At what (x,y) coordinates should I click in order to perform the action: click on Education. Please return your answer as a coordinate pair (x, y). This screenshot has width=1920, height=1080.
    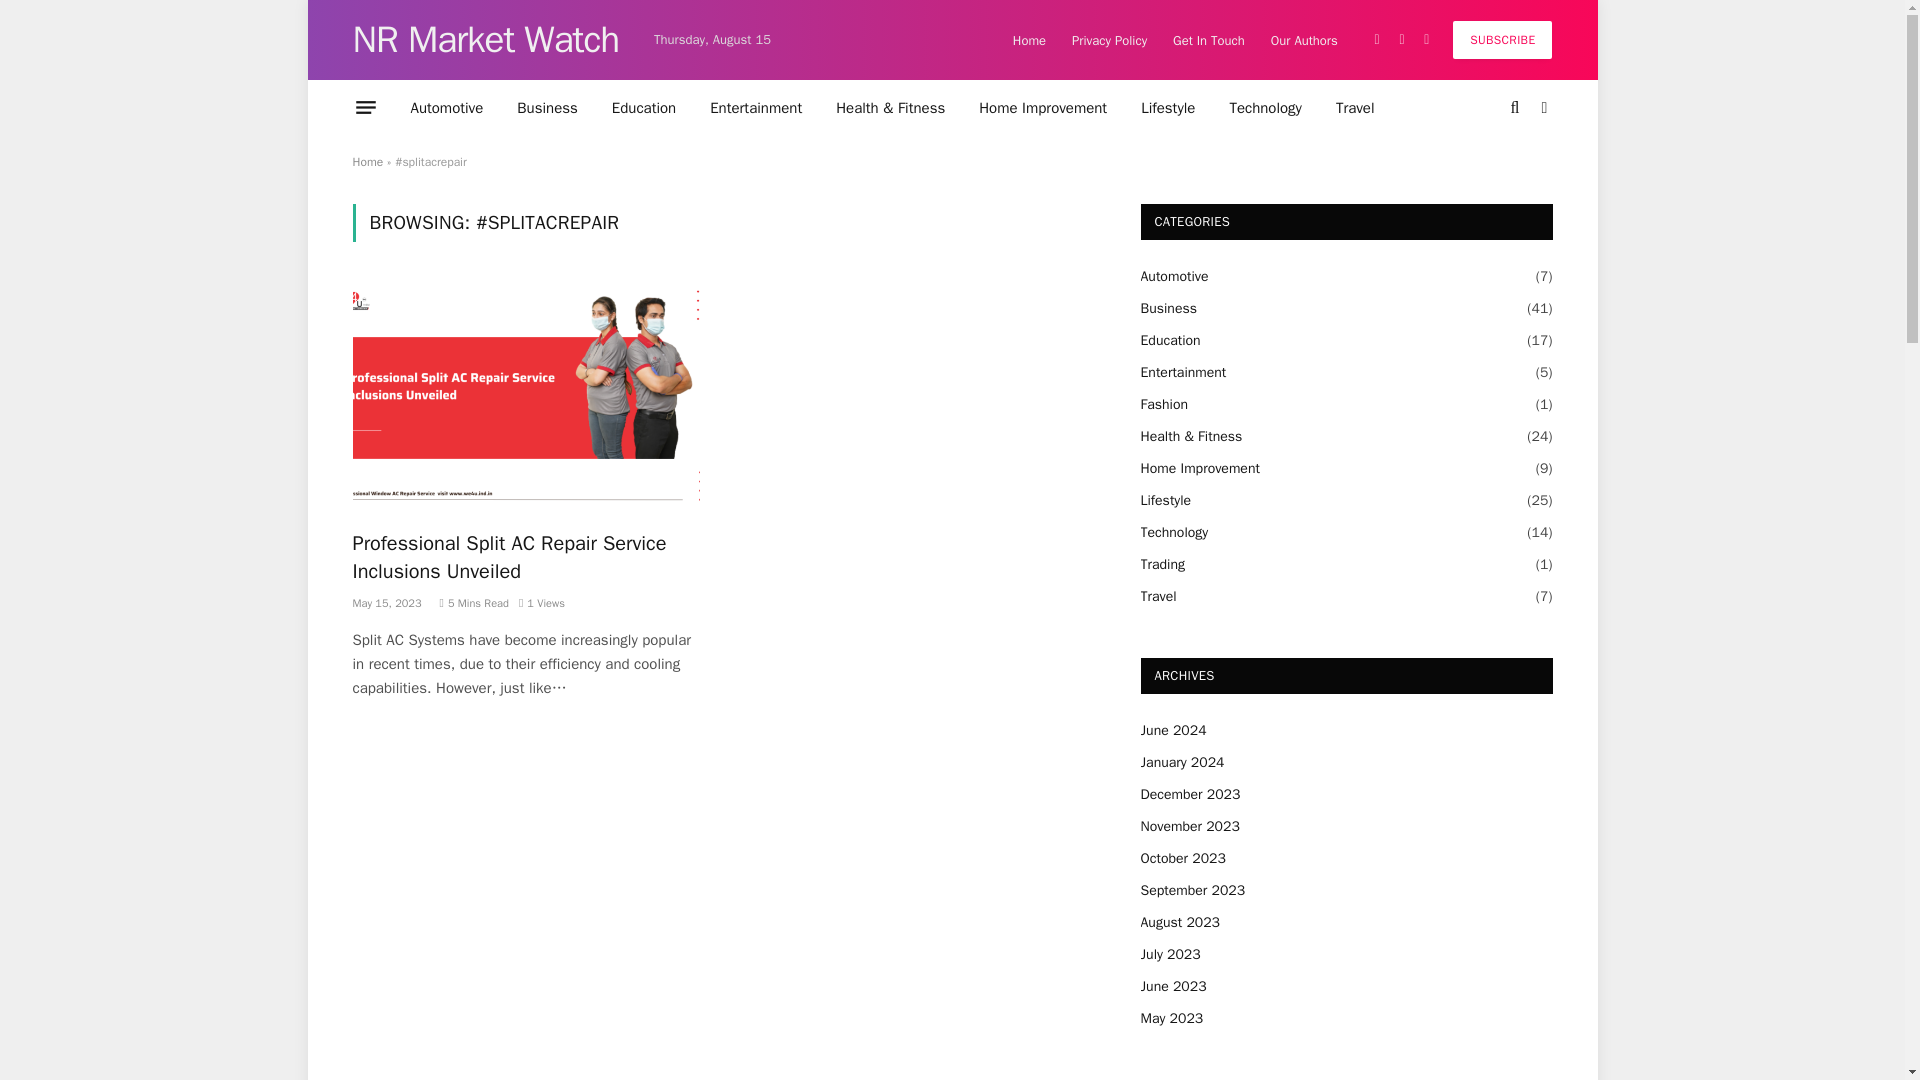
    Looking at the image, I should click on (644, 107).